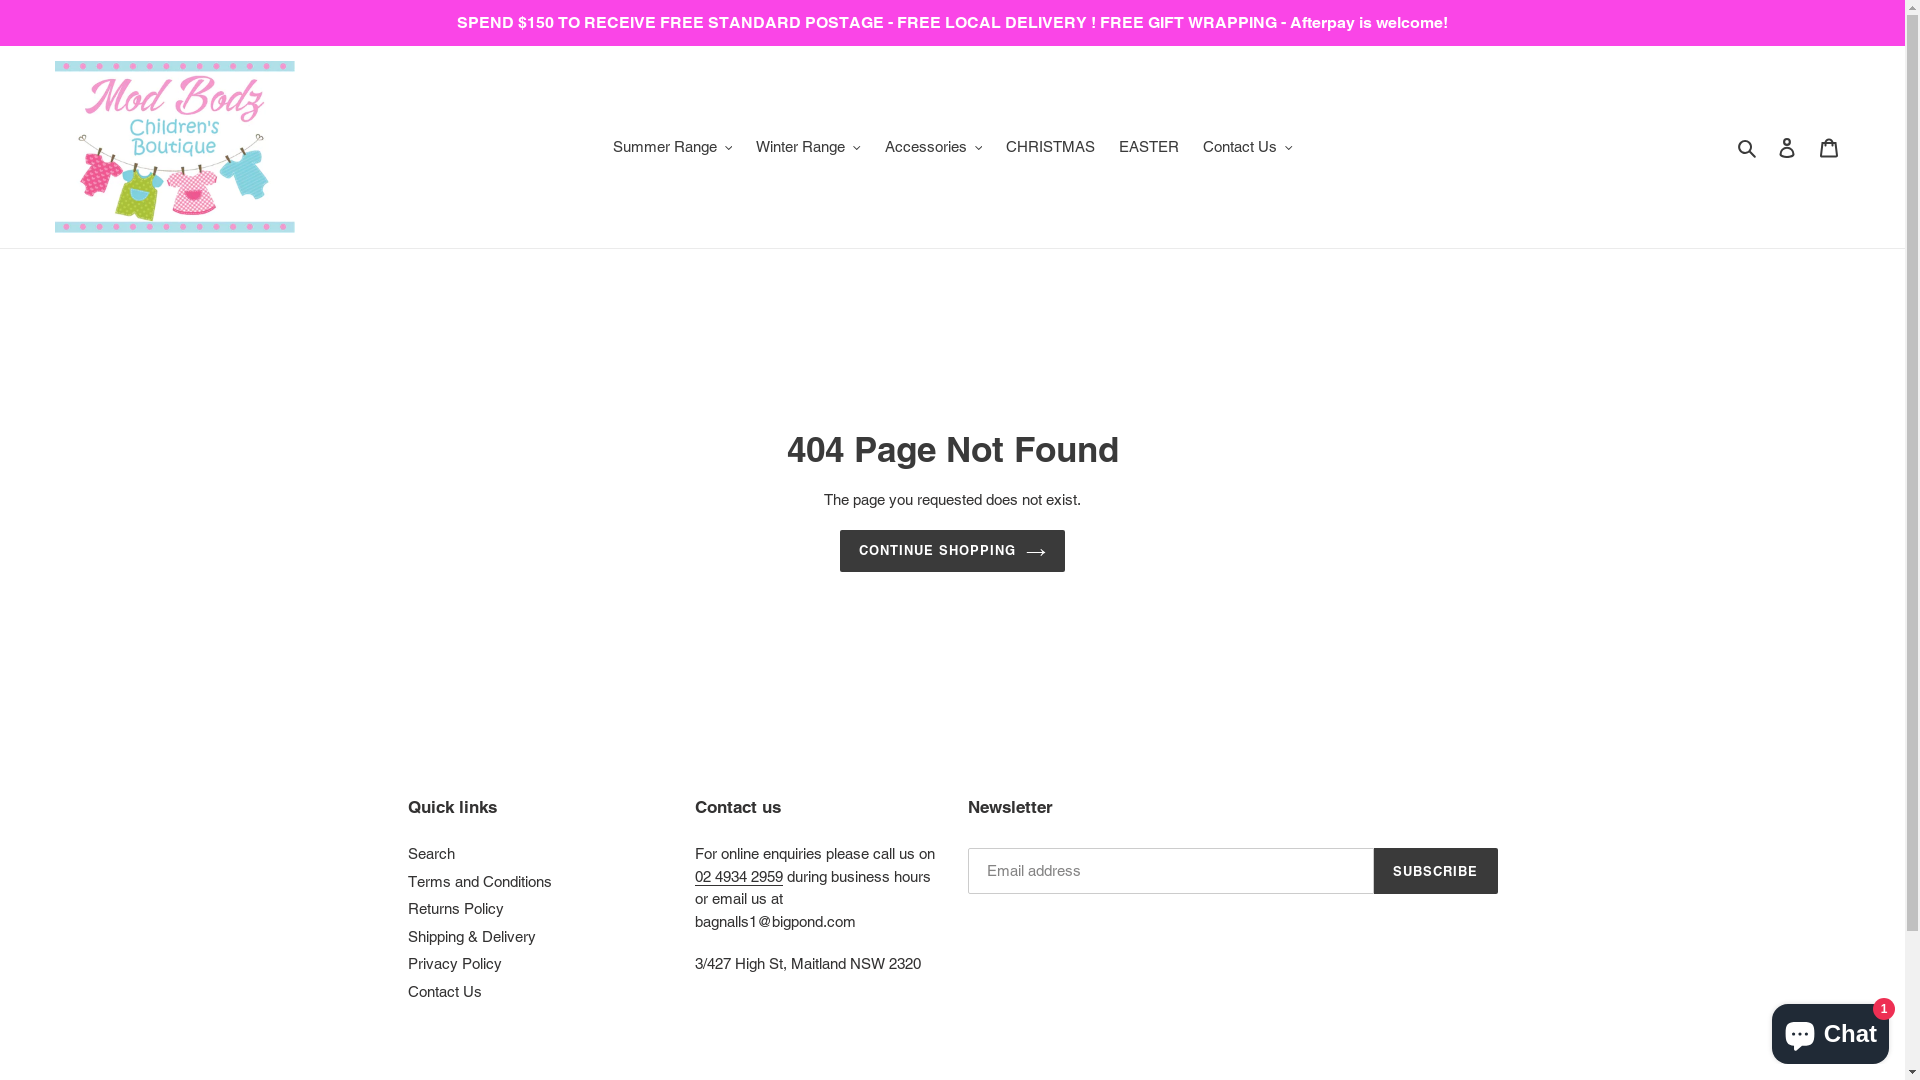 The image size is (1920, 1080). What do you see at coordinates (1829, 148) in the screenshot?
I see `Cart` at bounding box center [1829, 148].